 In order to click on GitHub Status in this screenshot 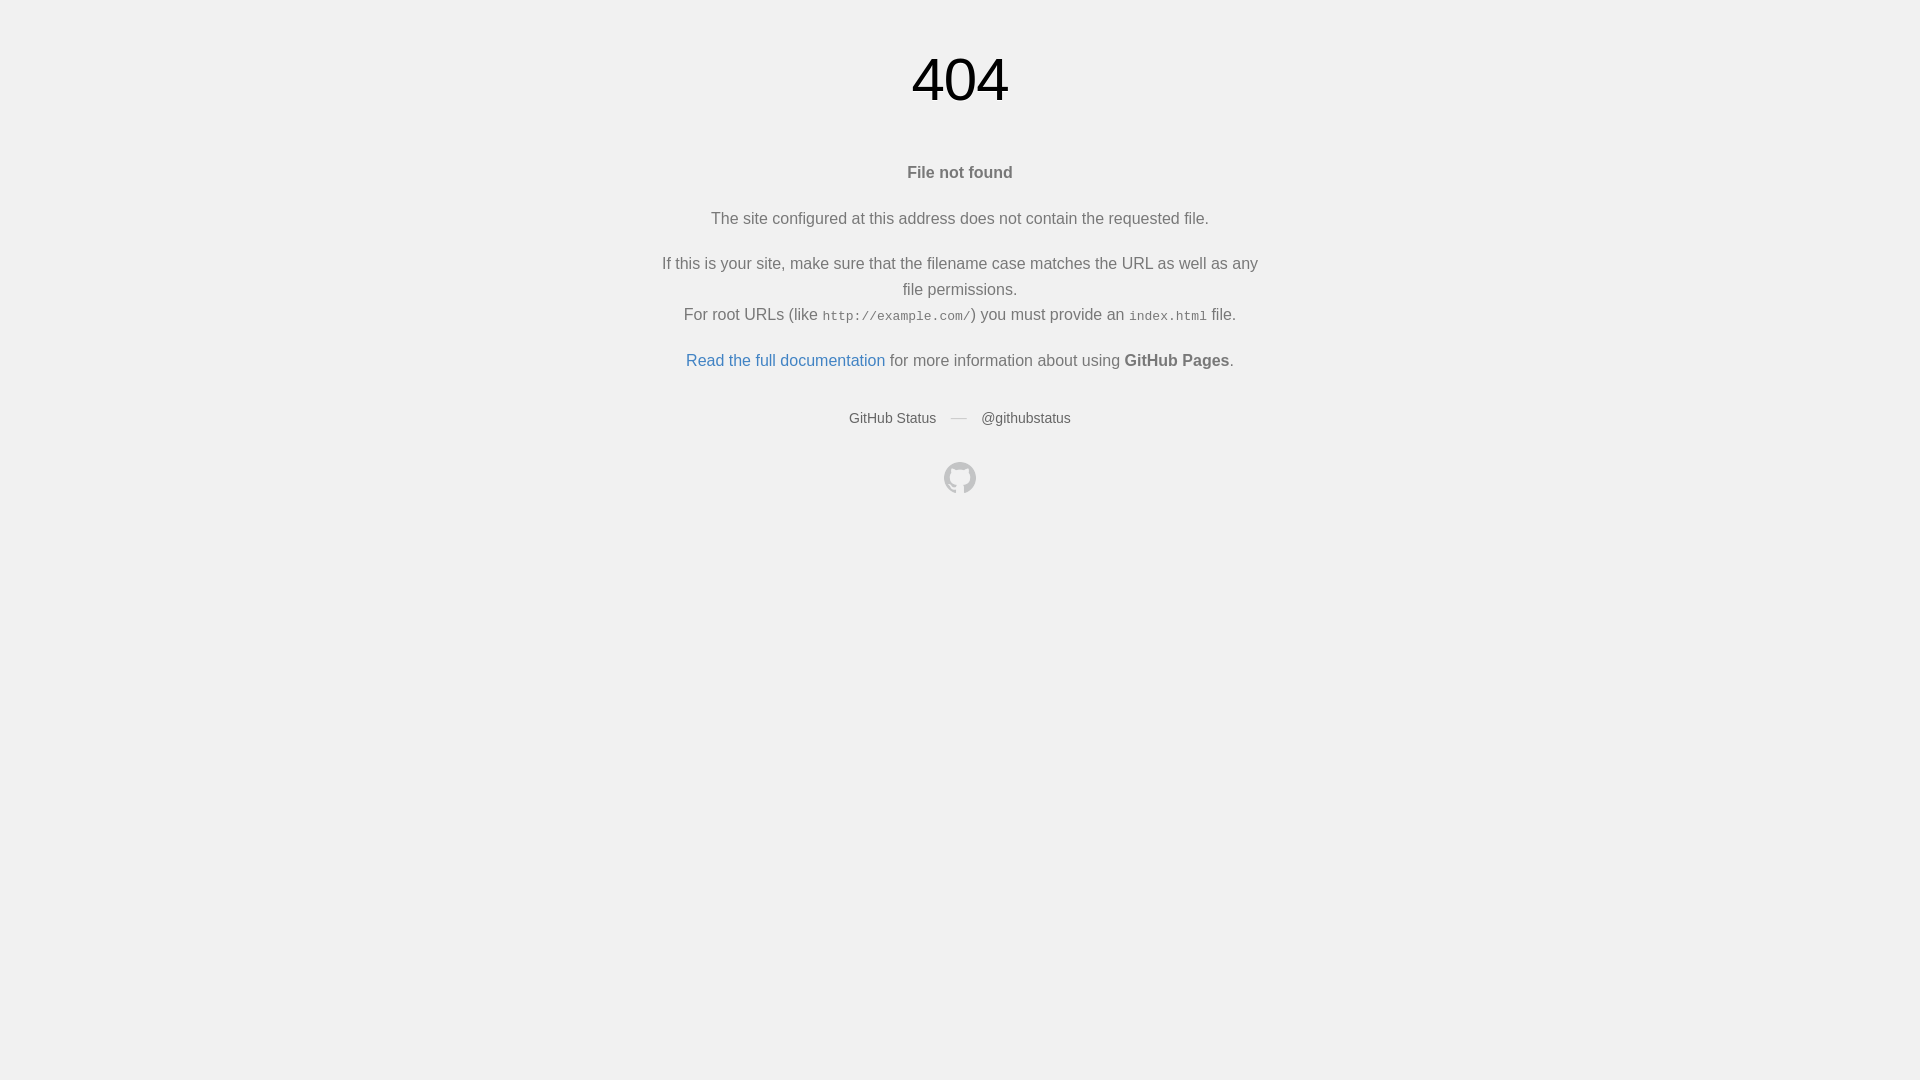, I will do `click(892, 418)`.